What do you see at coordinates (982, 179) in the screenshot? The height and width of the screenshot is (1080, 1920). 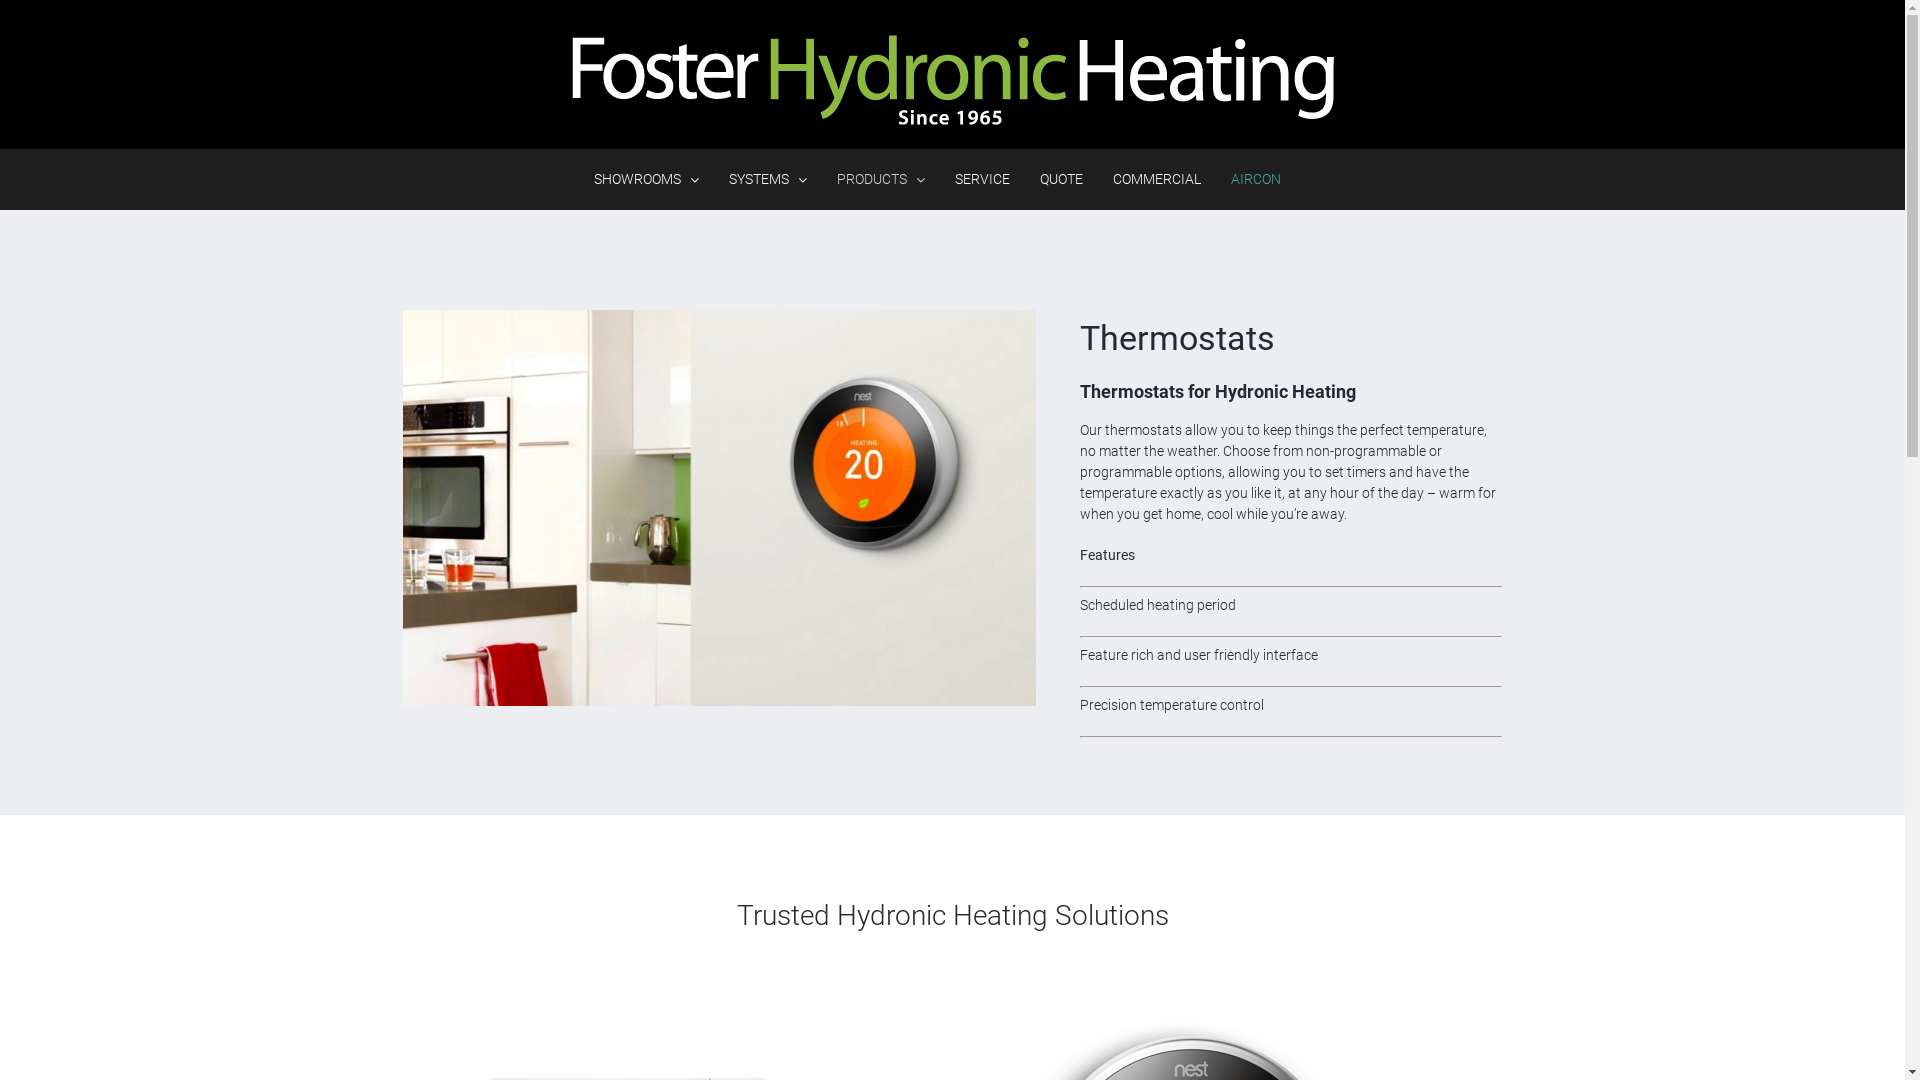 I see `SERVICE` at bounding box center [982, 179].